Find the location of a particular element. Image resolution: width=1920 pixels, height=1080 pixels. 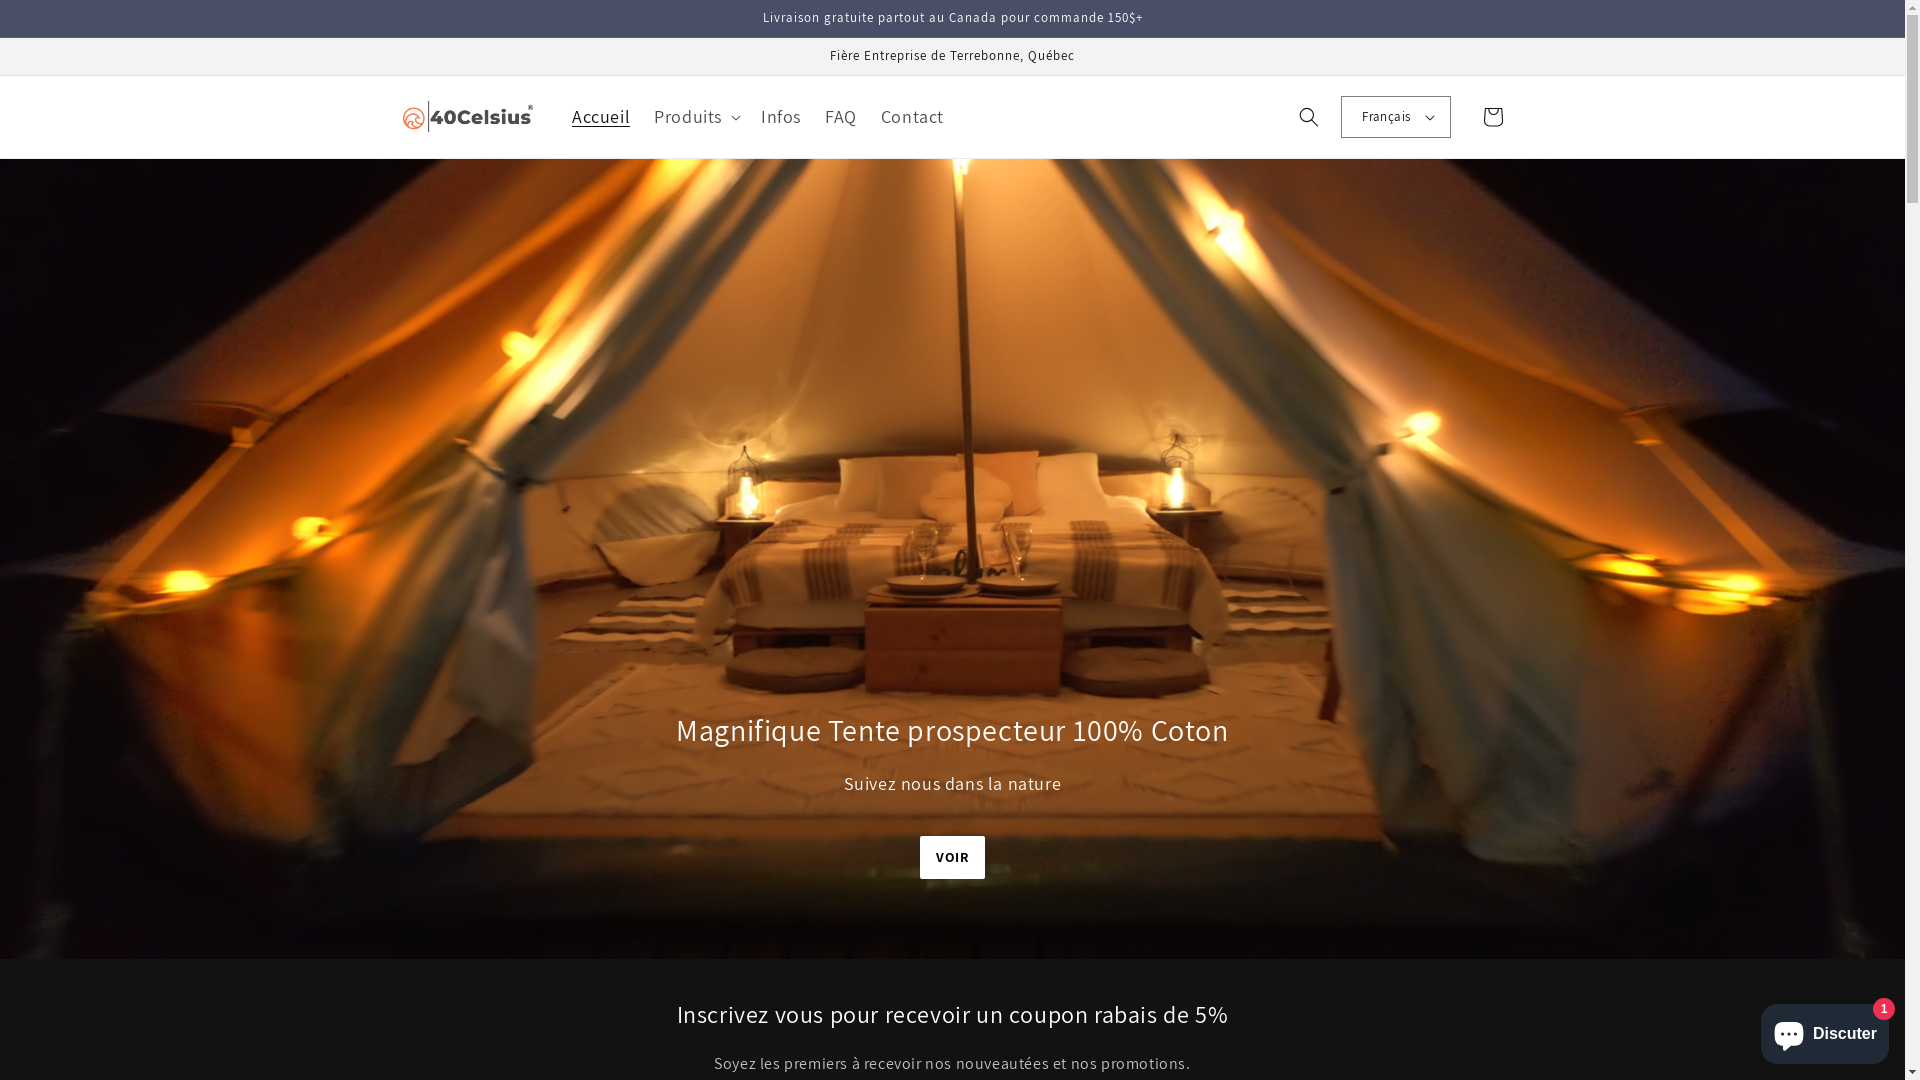

Panier is located at coordinates (1492, 117).